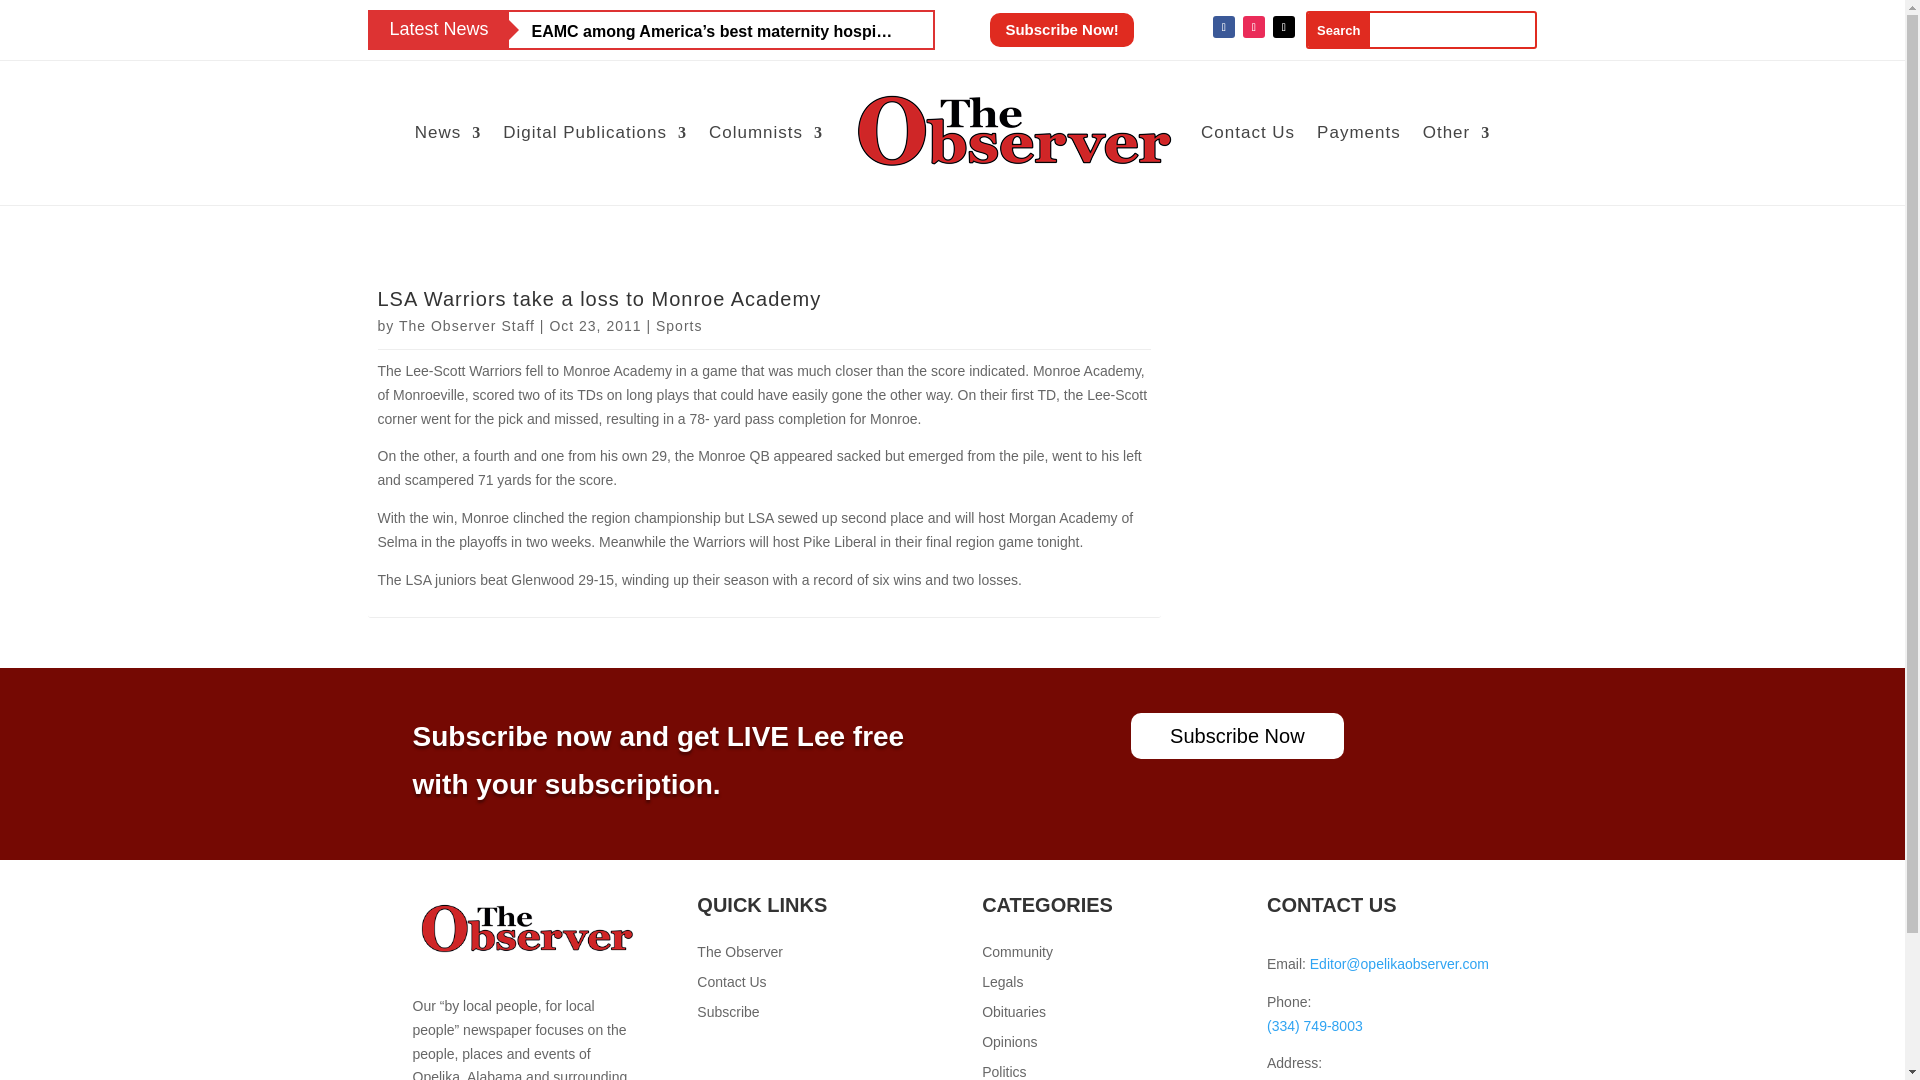 This screenshot has height=1080, width=1920. I want to click on Search, so click(1338, 30).